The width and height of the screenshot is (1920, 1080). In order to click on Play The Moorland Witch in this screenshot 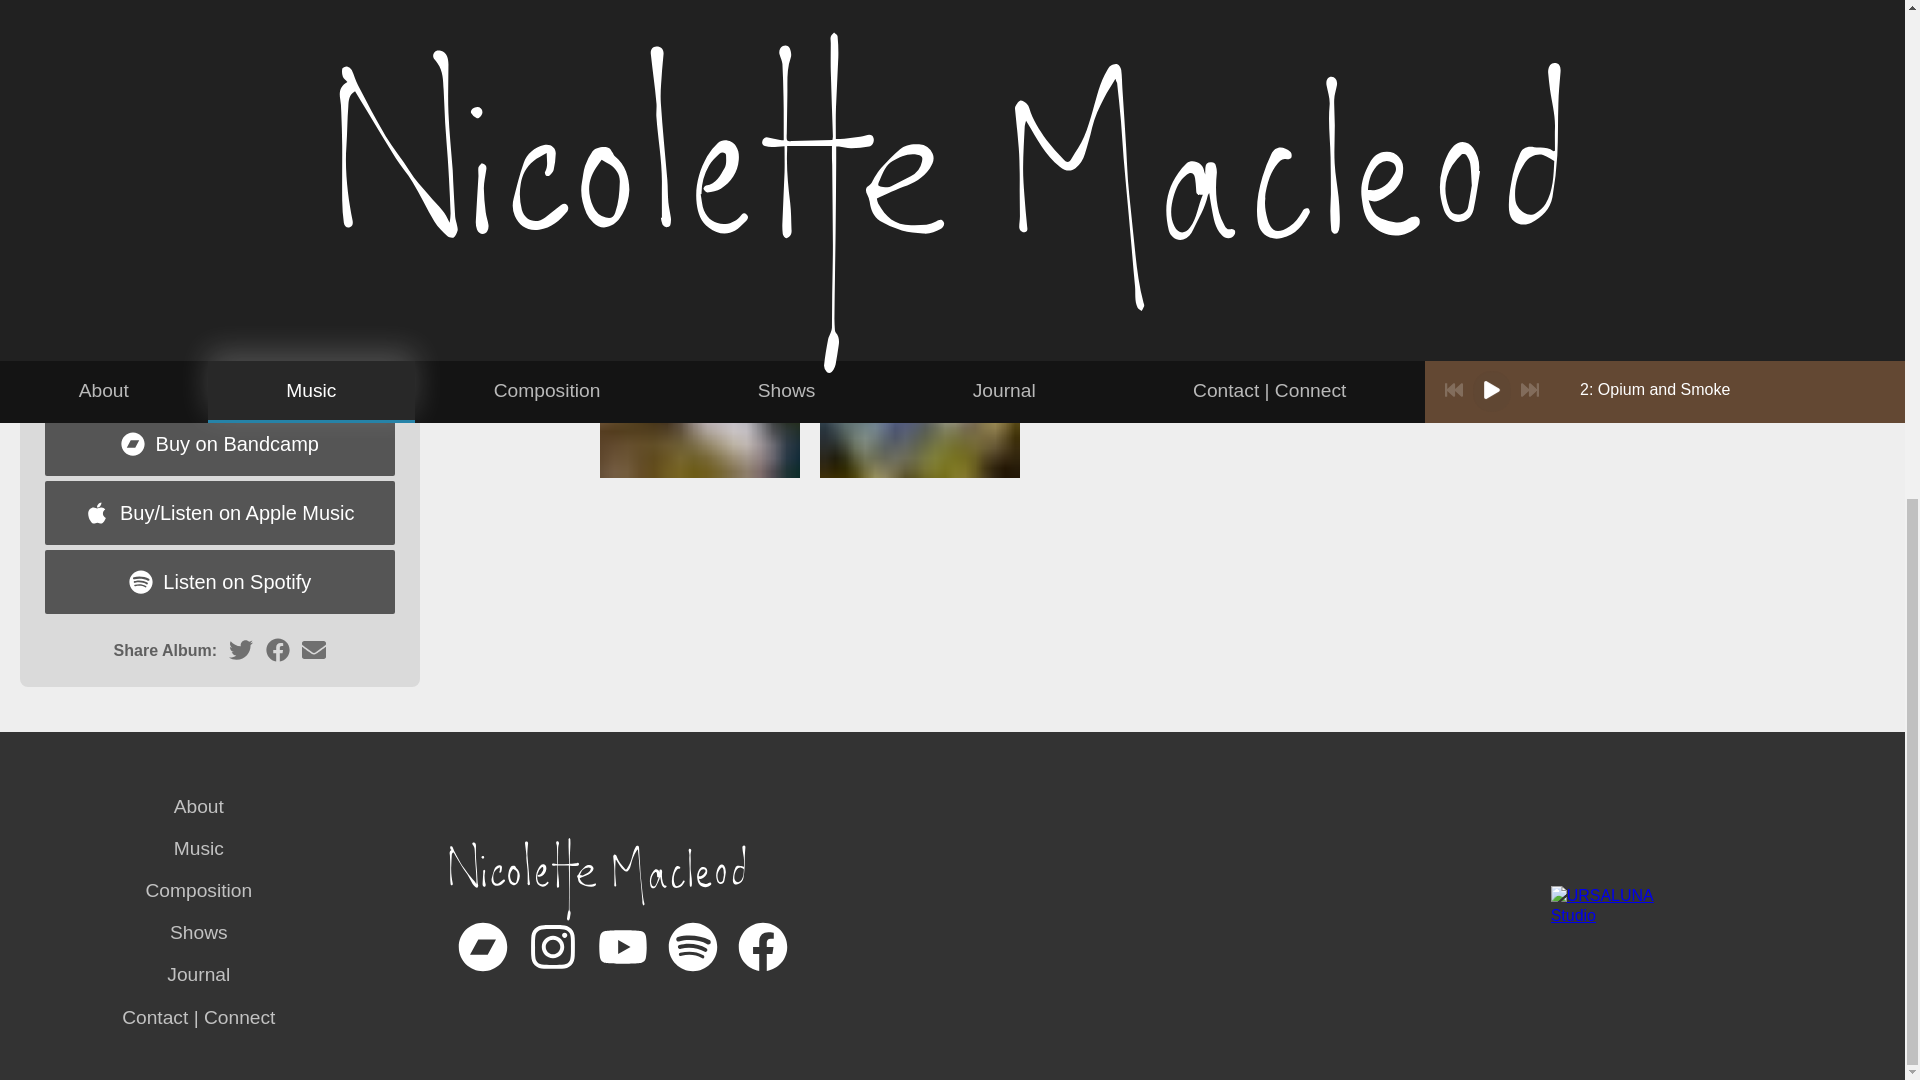, I will do `click(54, 116)`.